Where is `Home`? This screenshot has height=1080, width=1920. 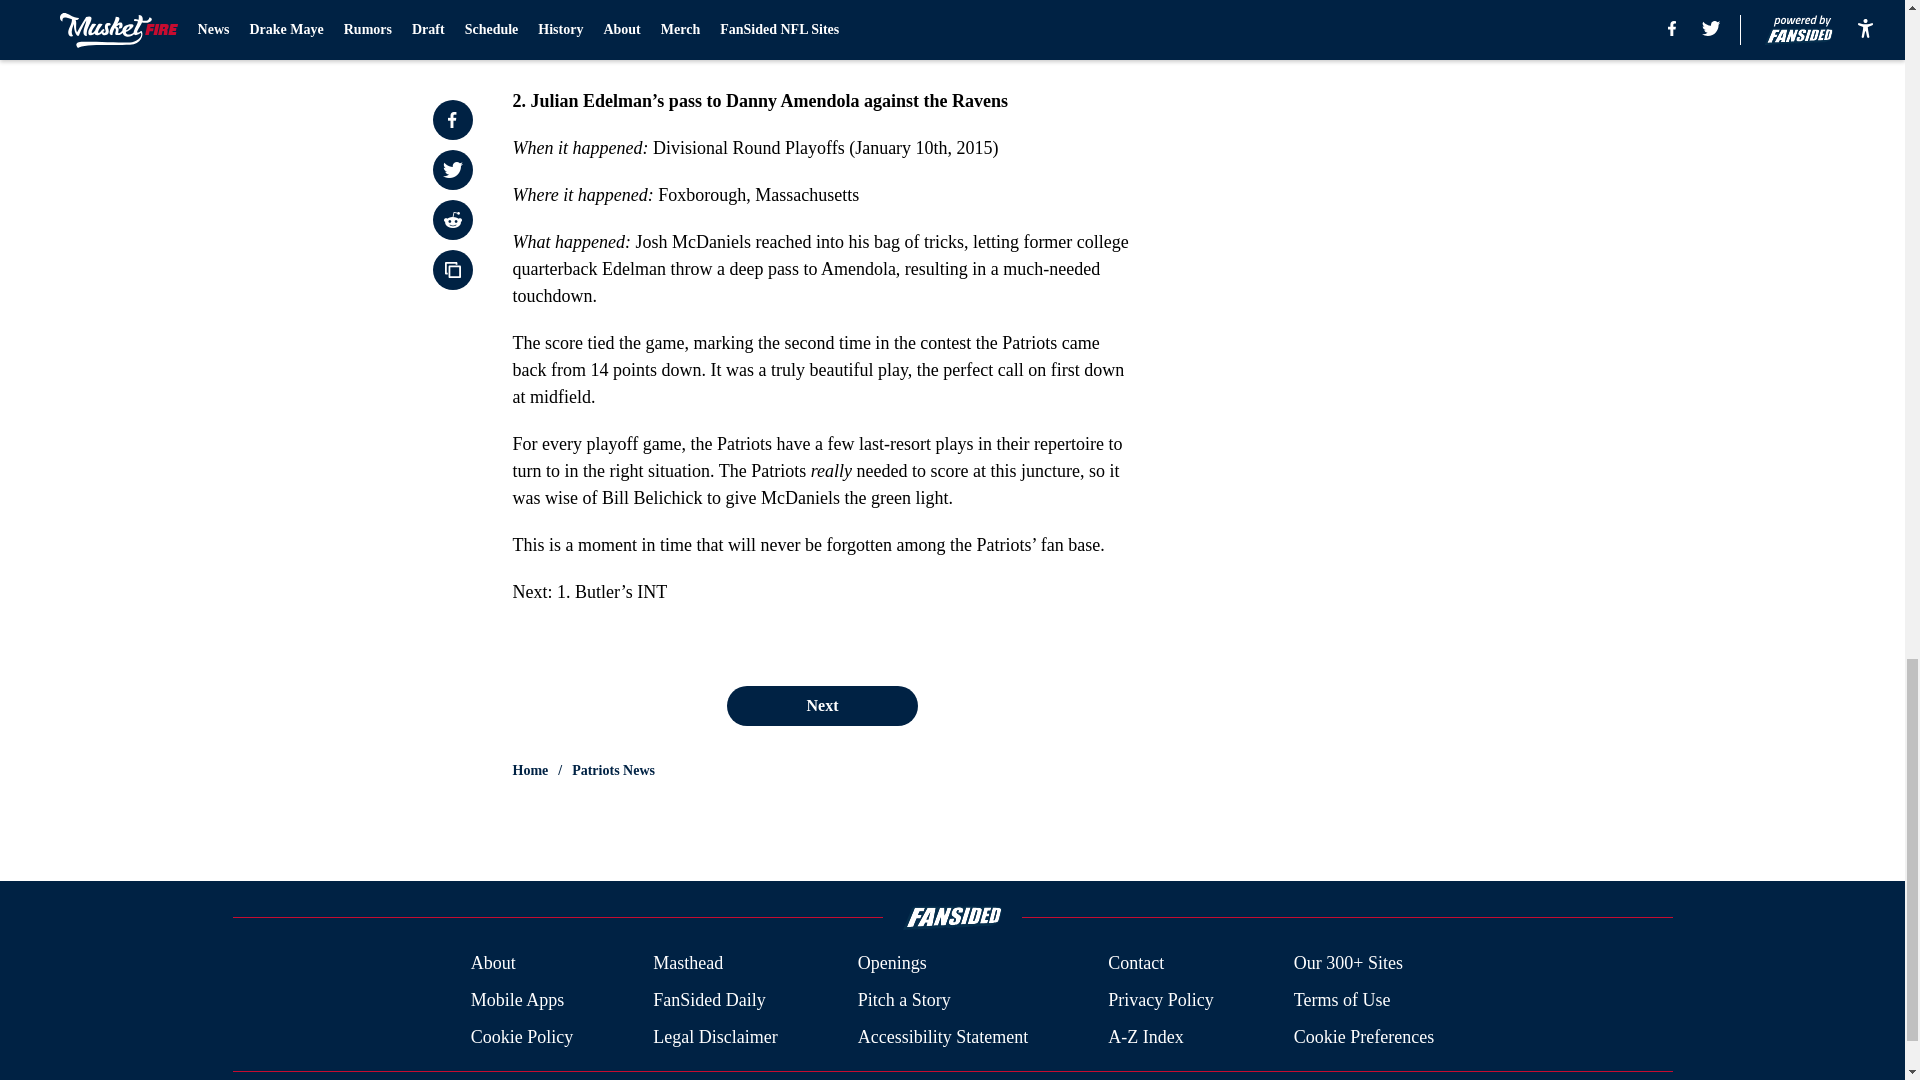
Home is located at coordinates (530, 770).